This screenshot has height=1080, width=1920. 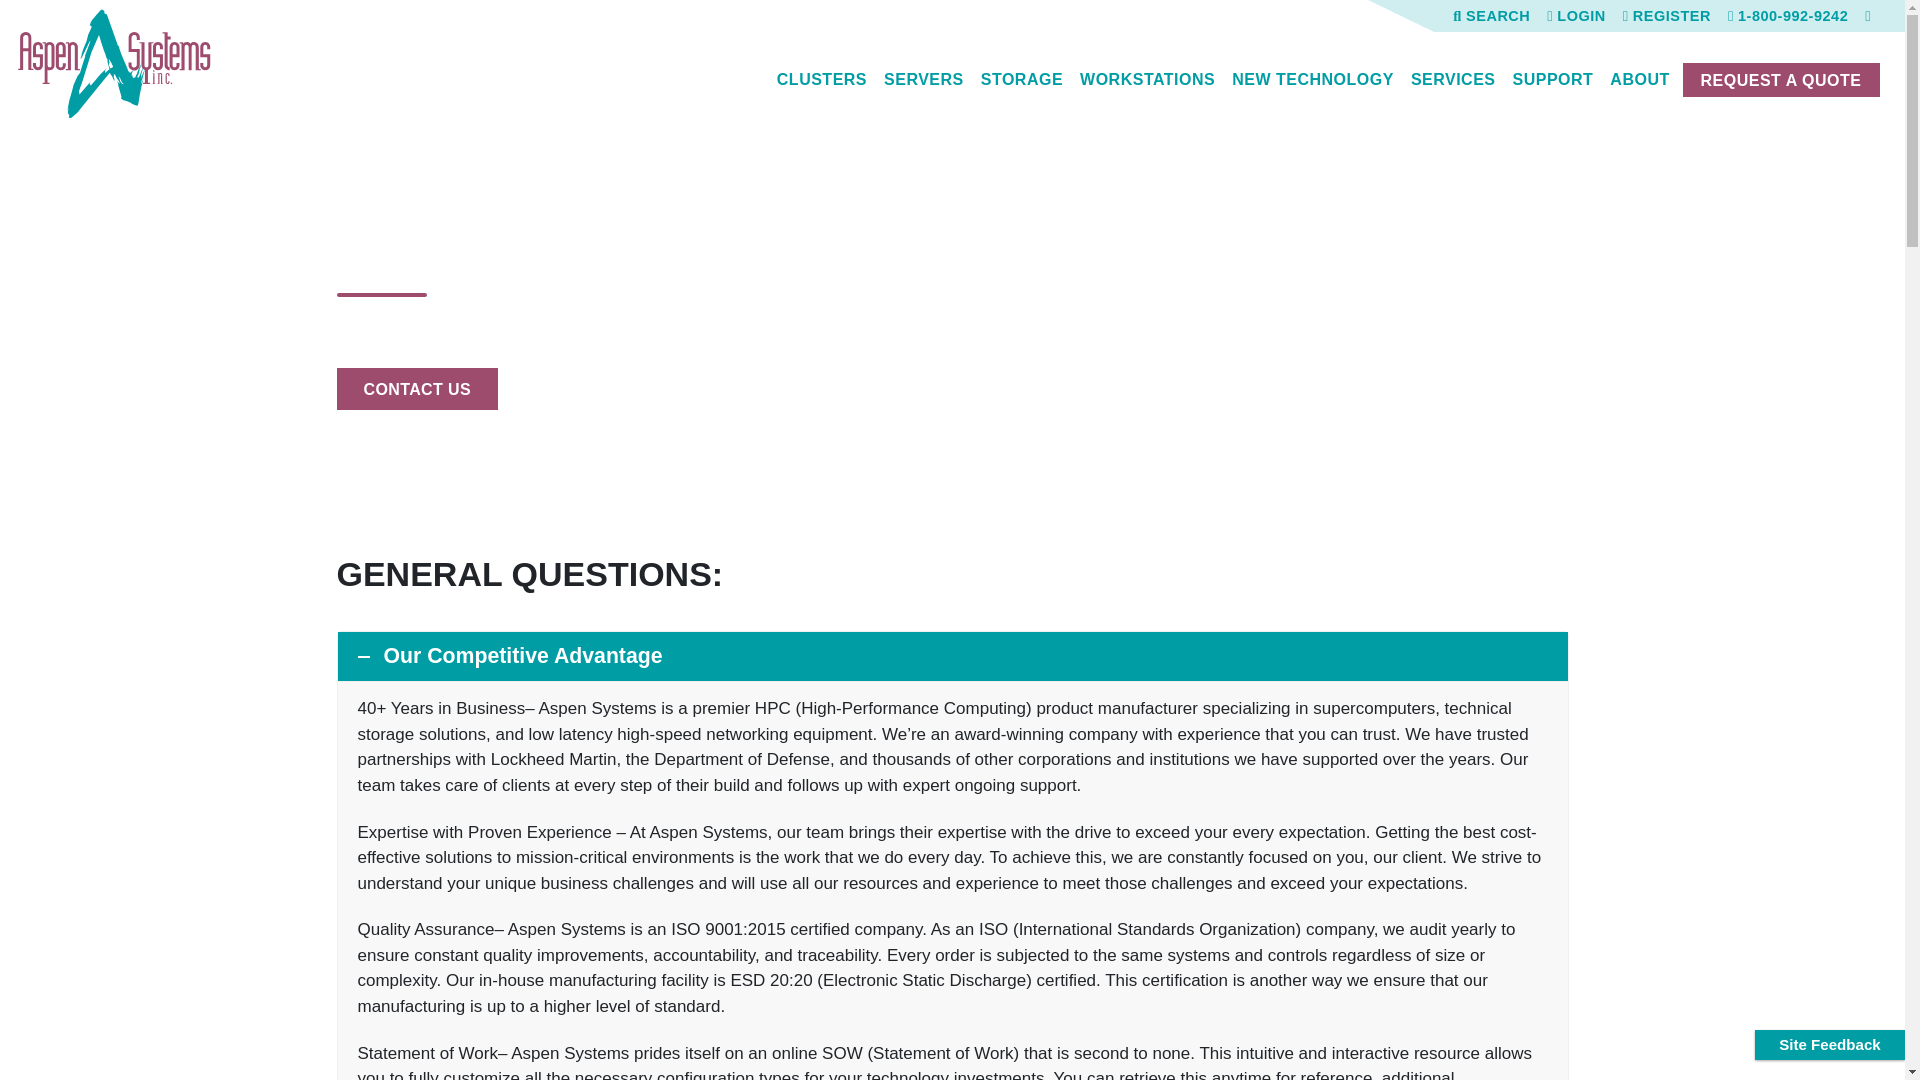 What do you see at coordinates (1492, 15) in the screenshot?
I see `Site Search` at bounding box center [1492, 15].